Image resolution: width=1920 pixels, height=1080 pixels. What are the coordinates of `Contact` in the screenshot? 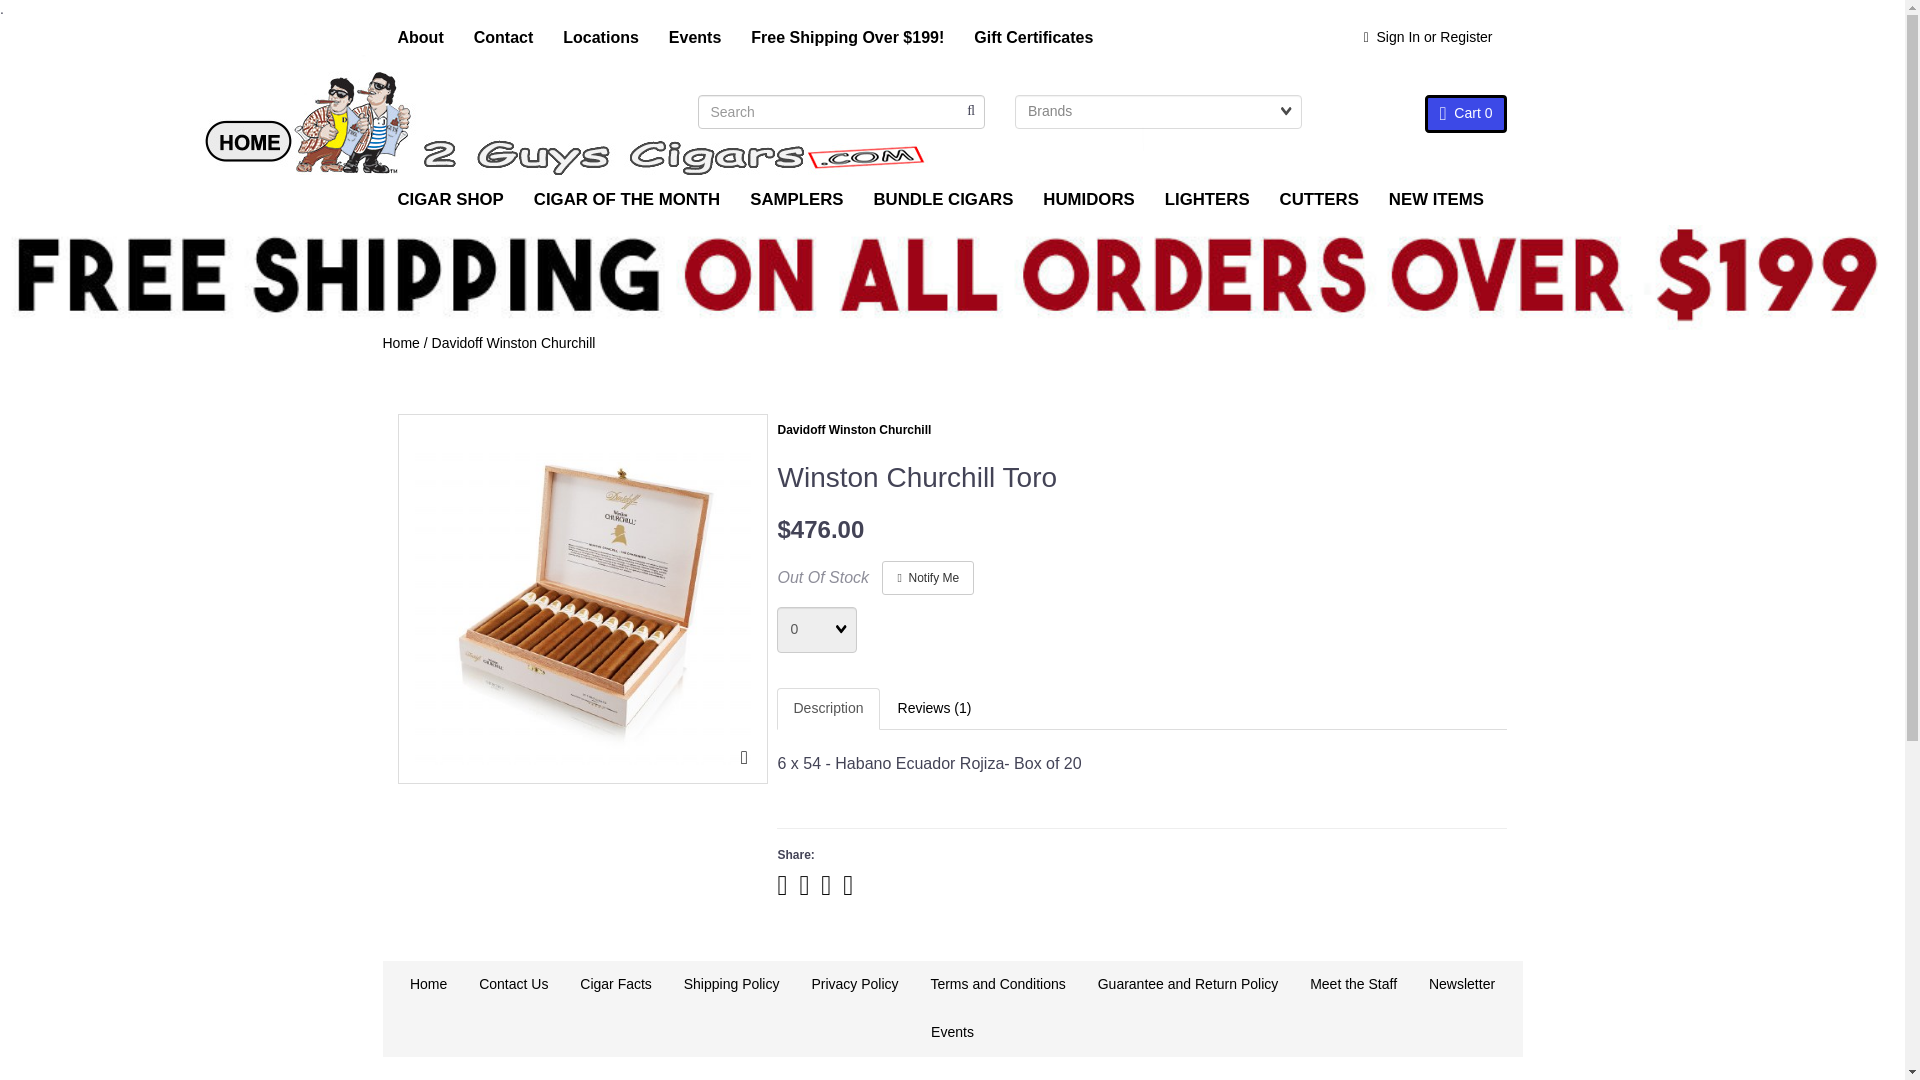 It's located at (504, 38).